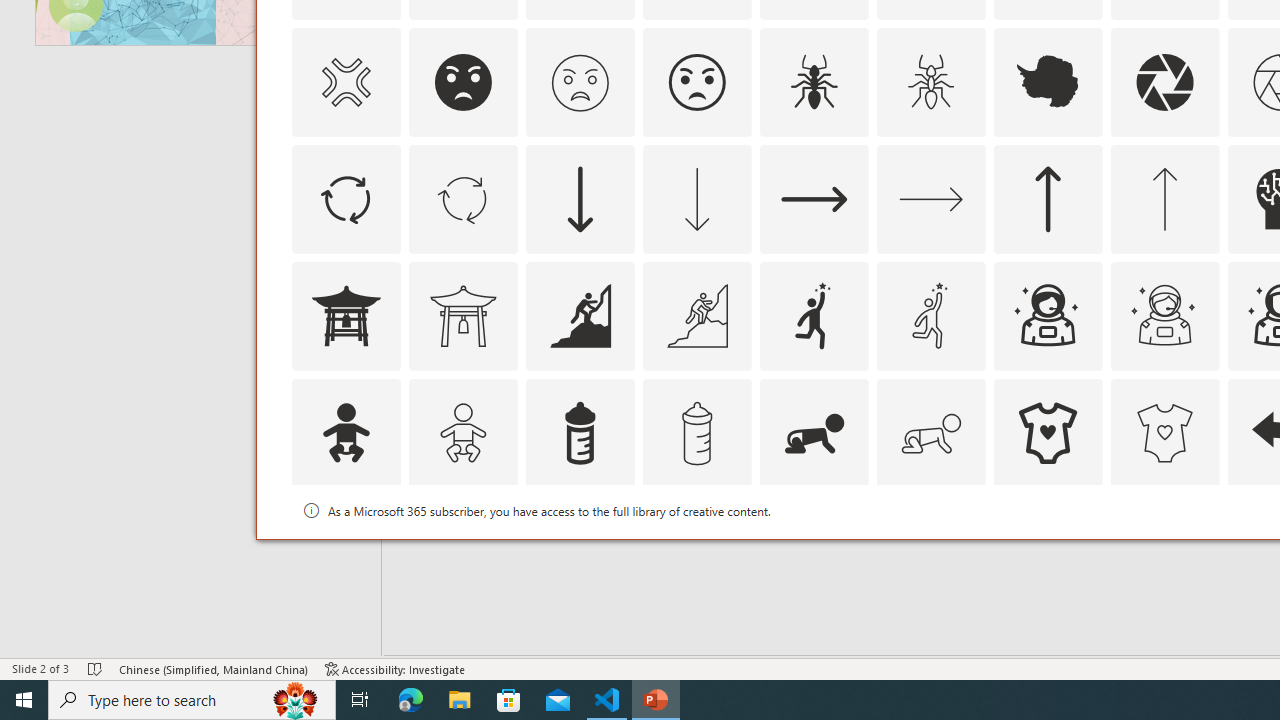 The image size is (1280, 720). I want to click on AutomationID: Icons_ArrowUp, so click(1048, 198).